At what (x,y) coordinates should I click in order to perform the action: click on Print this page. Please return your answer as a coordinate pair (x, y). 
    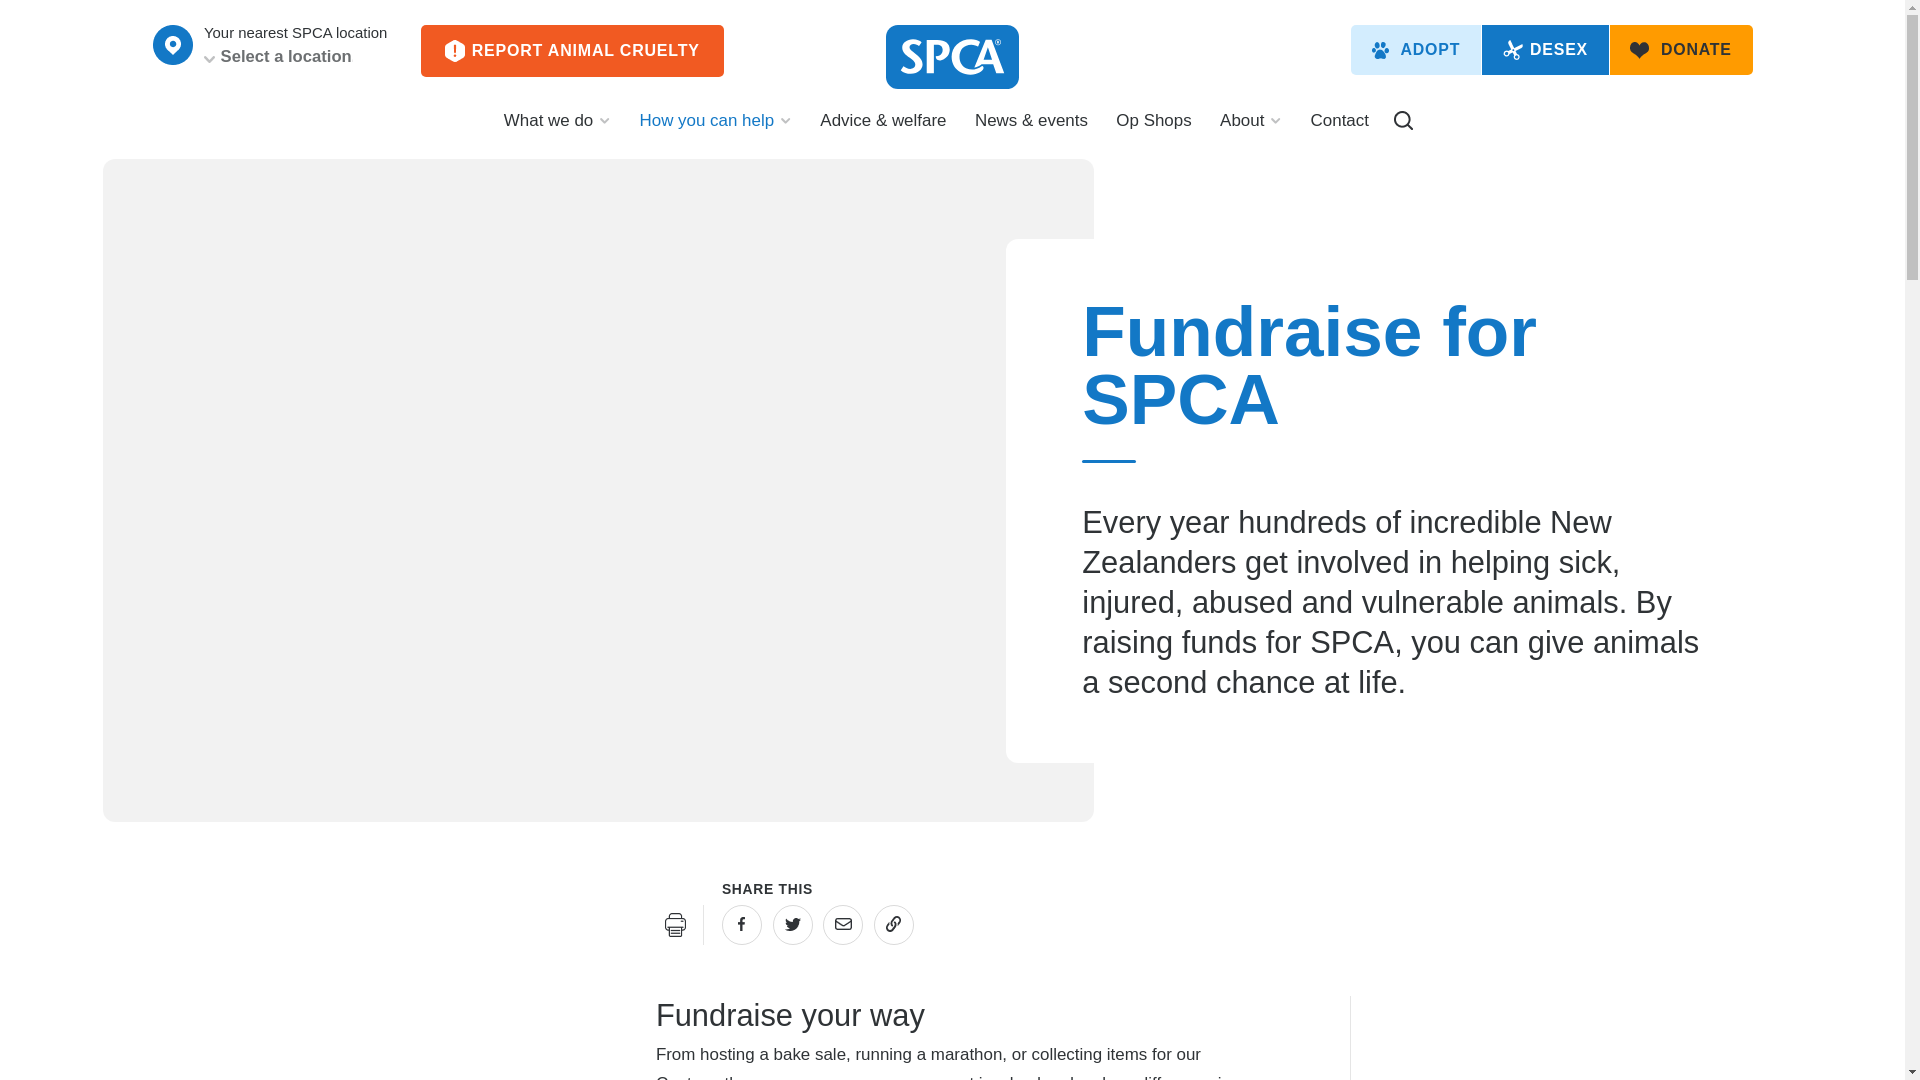
    Looking at the image, I should click on (676, 925).